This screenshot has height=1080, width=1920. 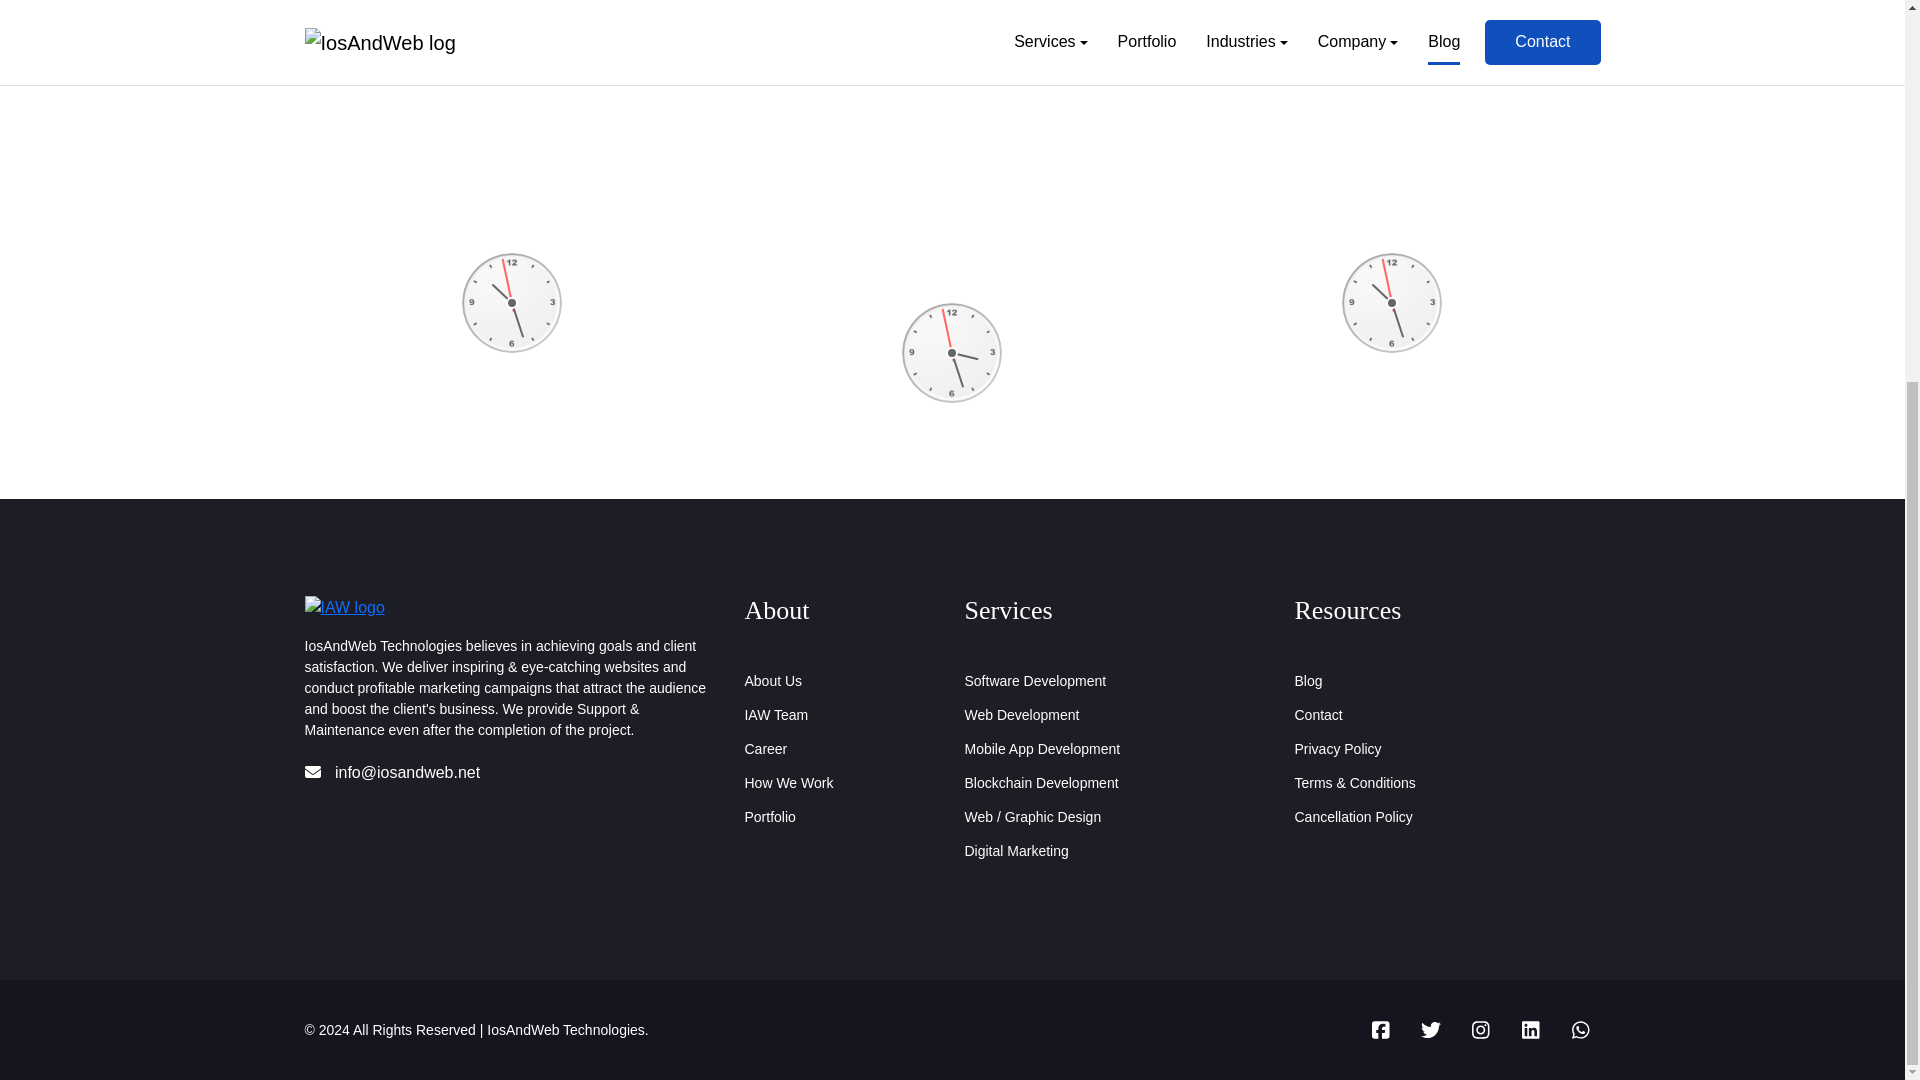 I want to click on Portfolio, so click(x=769, y=816).